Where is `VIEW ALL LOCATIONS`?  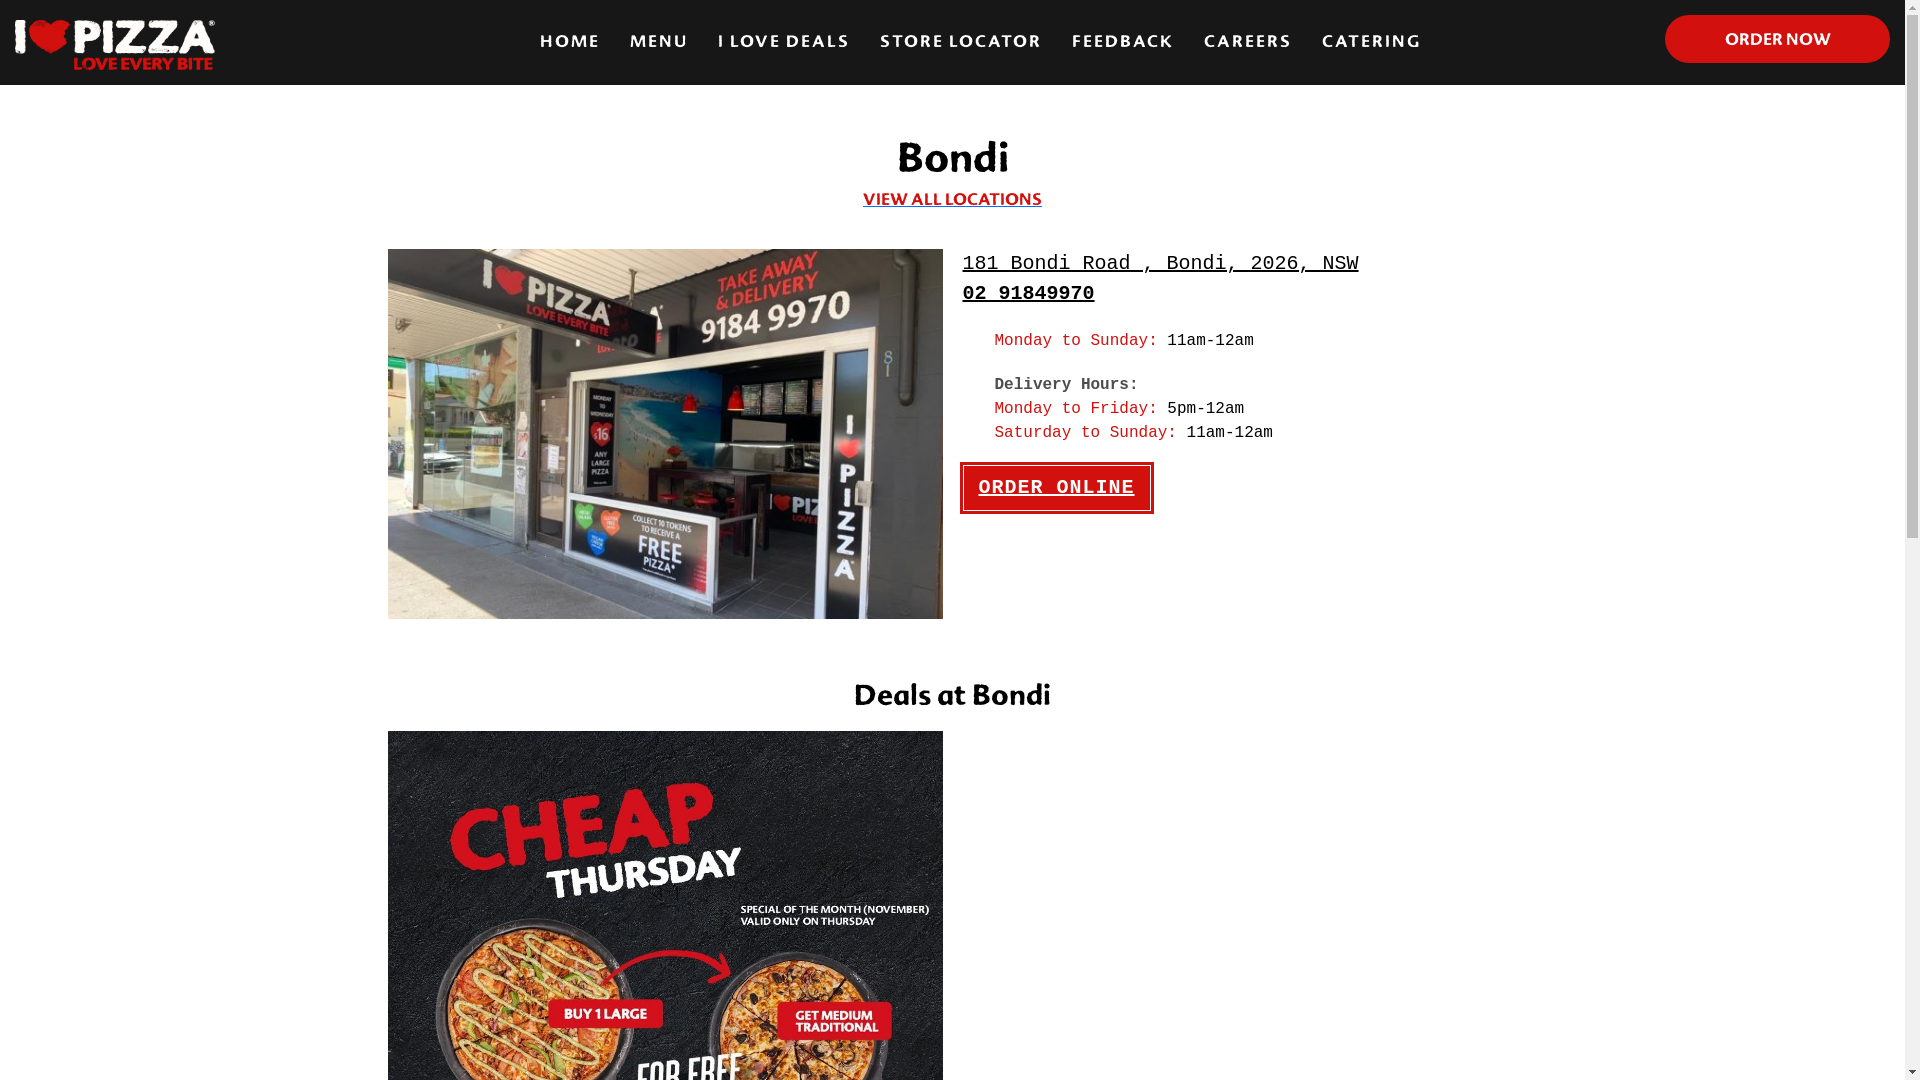 VIEW ALL LOCATIONS is located at coordinates (953, 200).